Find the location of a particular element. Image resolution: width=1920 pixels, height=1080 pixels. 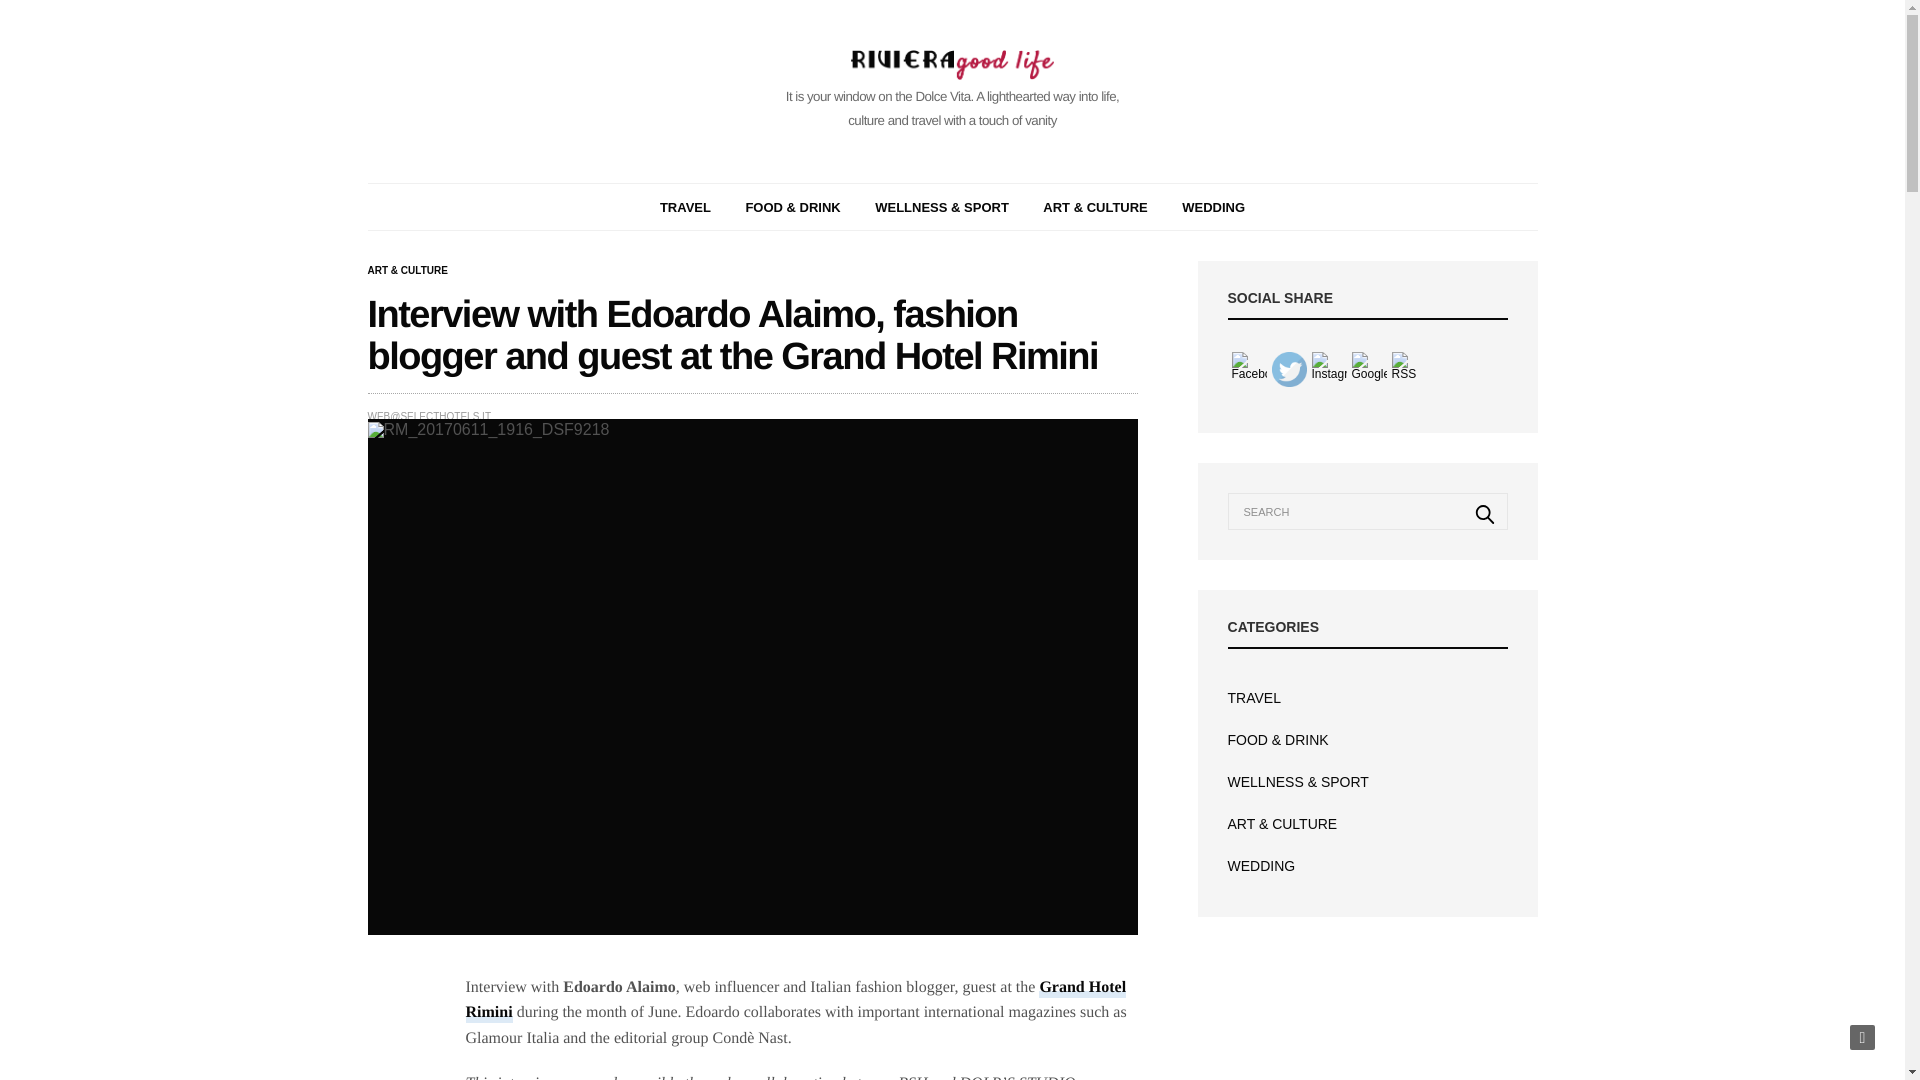

Grand Hotel Rimini is located at coordinates (796, 1000).